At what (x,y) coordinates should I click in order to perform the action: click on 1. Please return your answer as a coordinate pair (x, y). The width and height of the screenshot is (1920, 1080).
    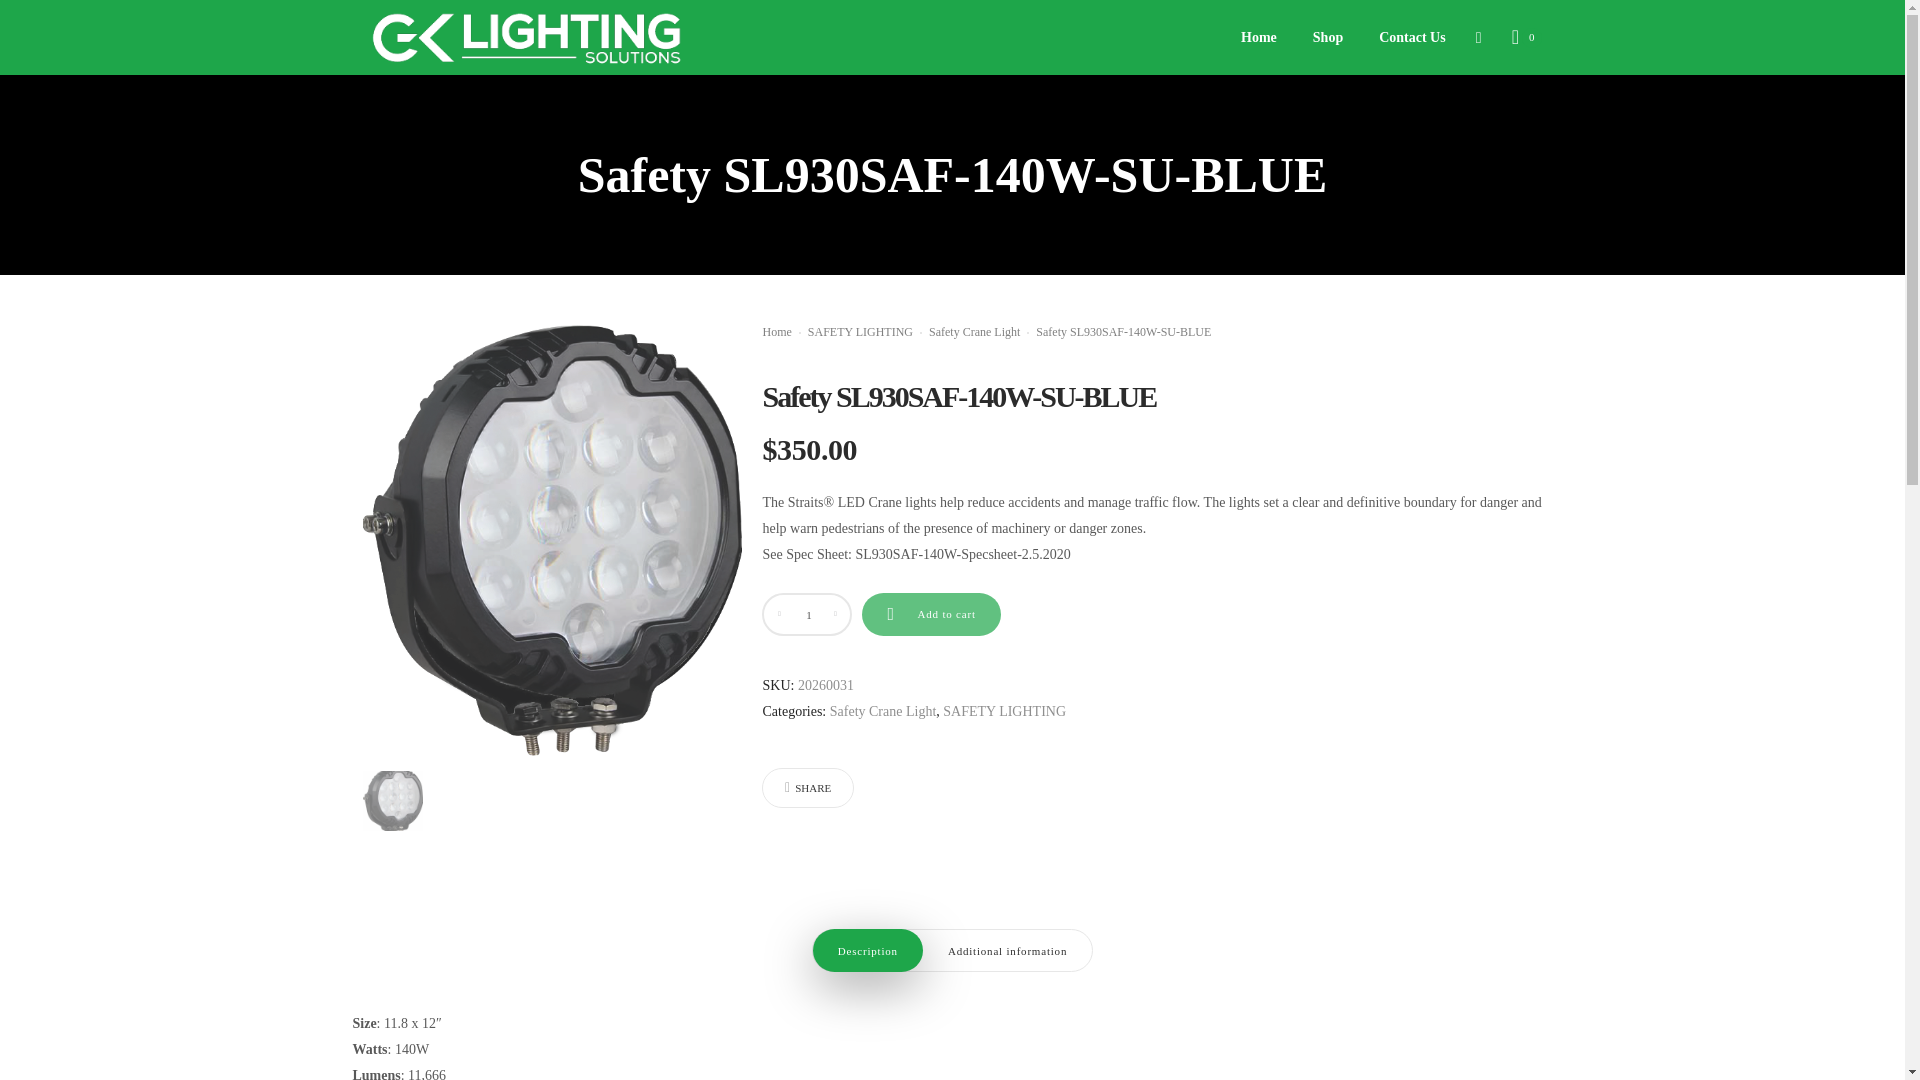
    Looking at the image, I should click on (808, 614).